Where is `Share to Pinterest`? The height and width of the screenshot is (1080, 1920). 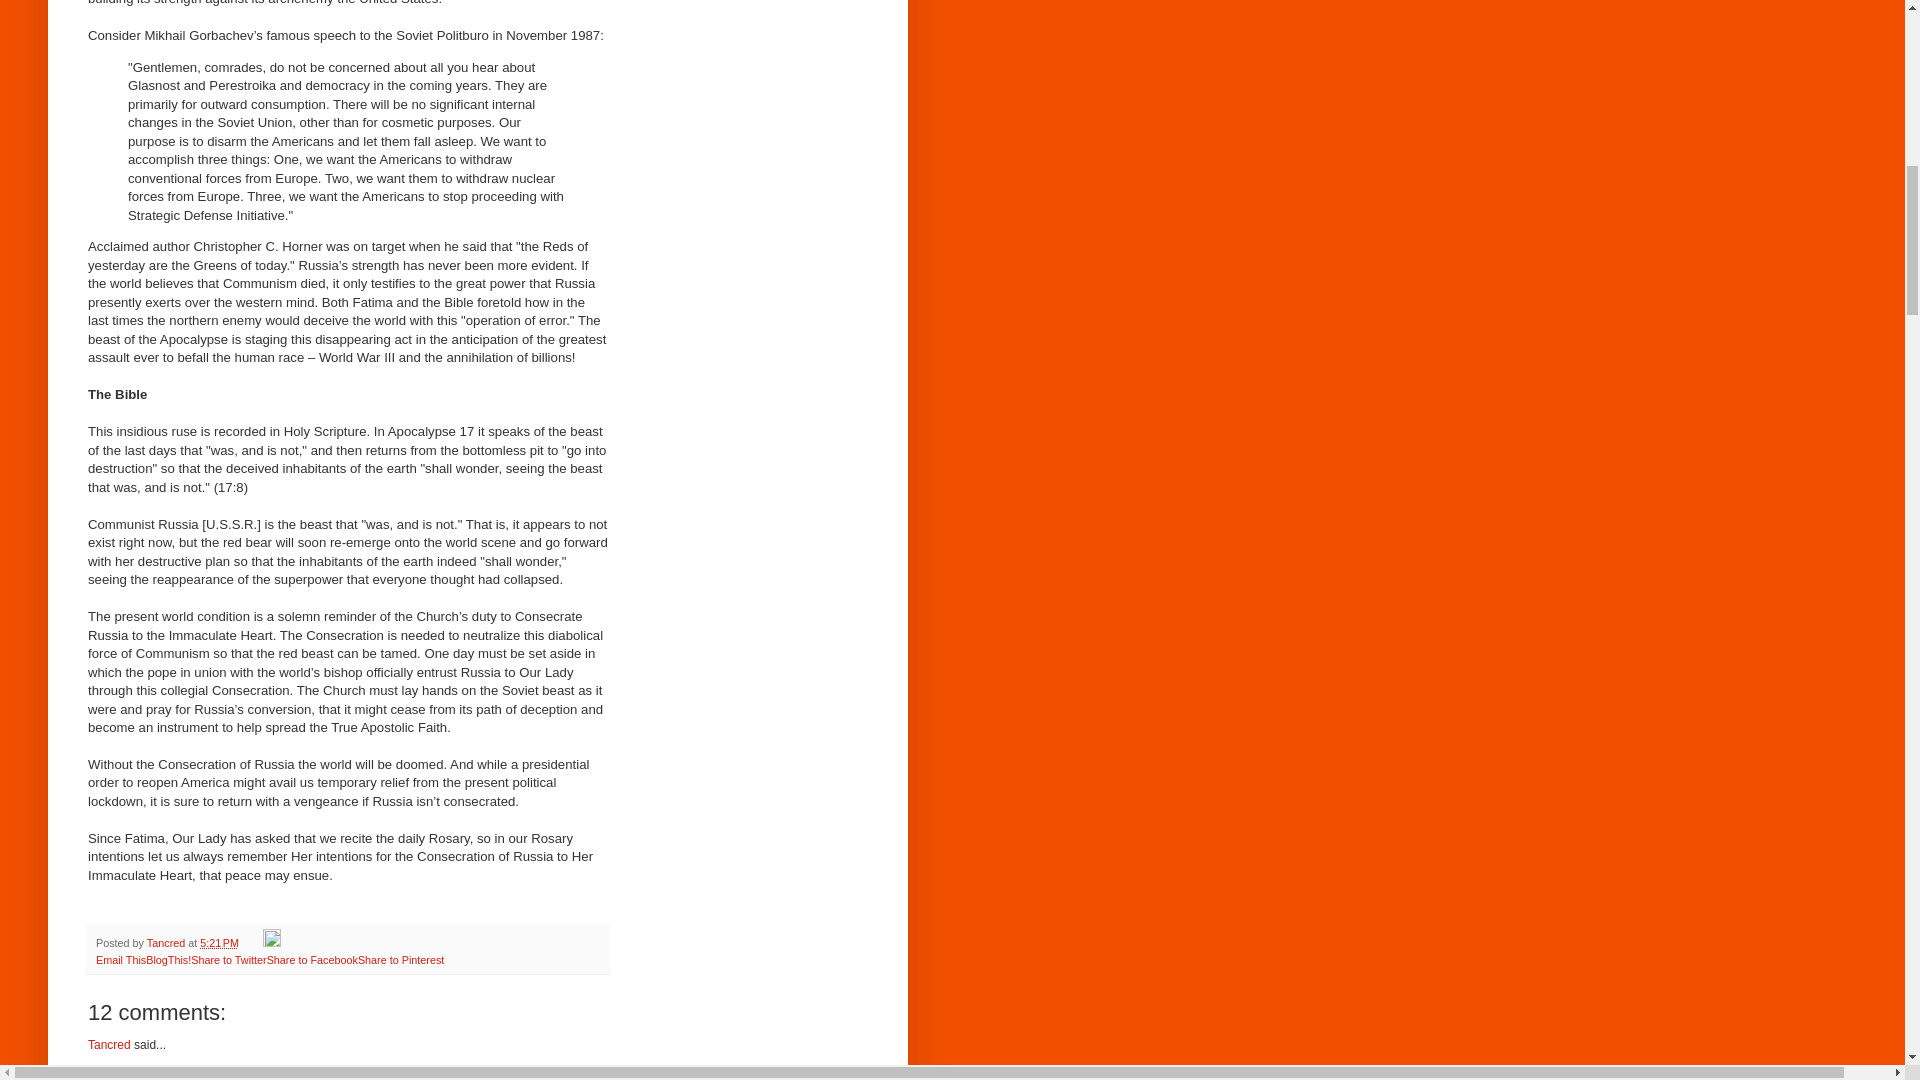
Share to Pinterest is located at coordinates (400, 959).